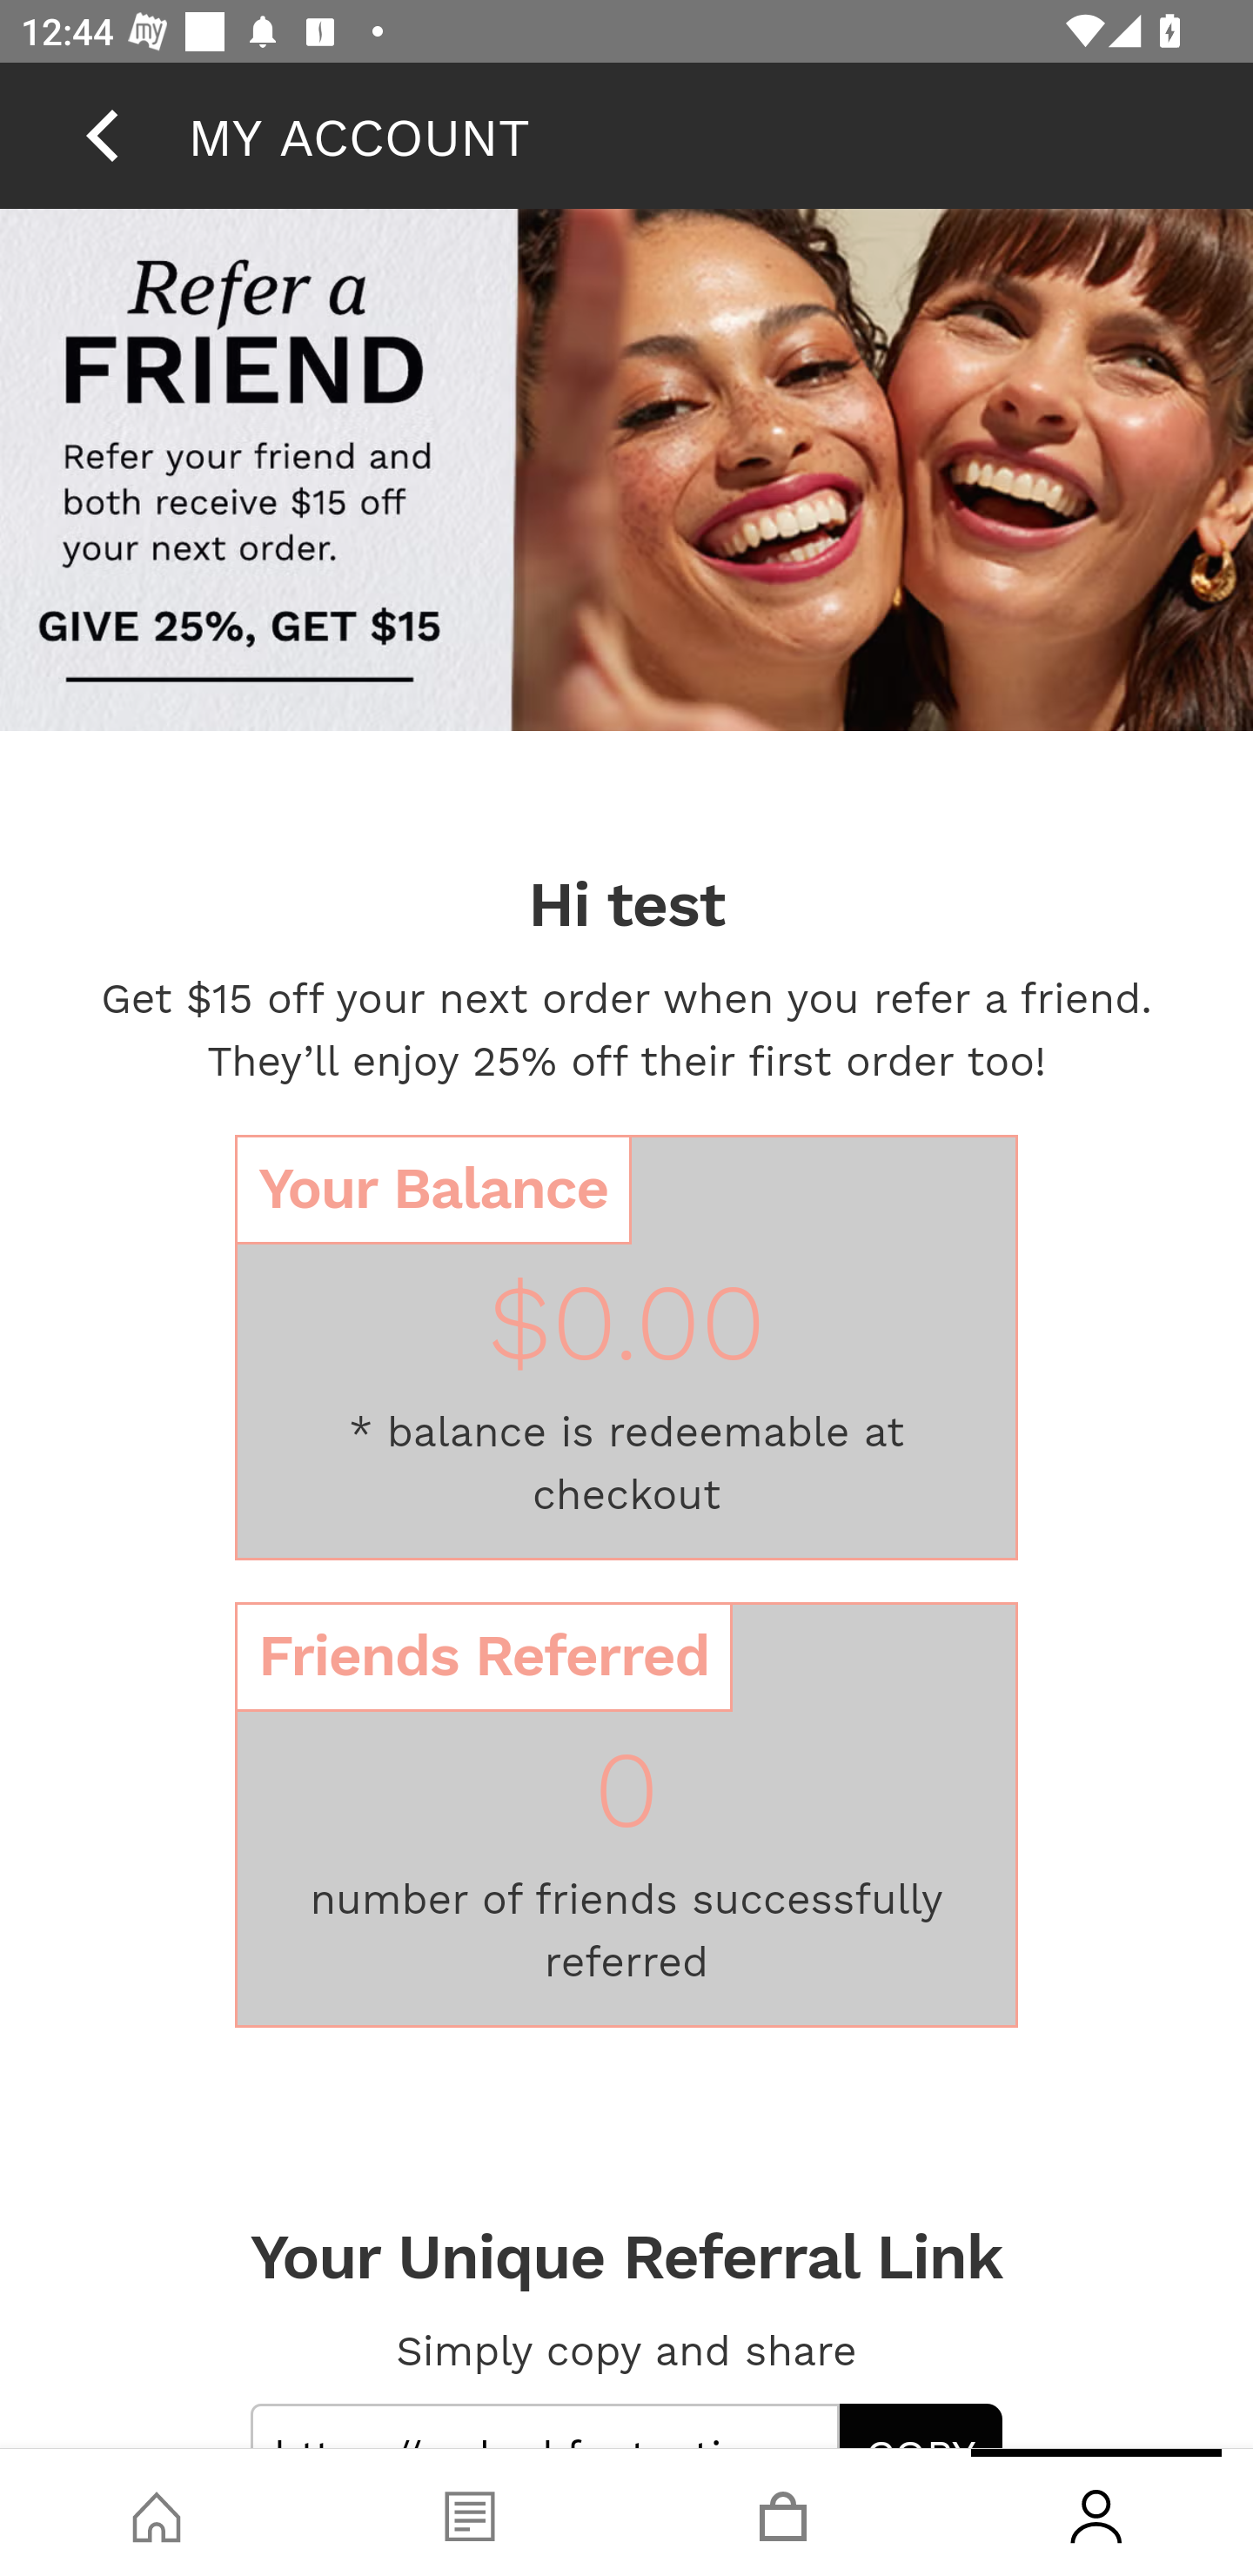 The width and height of the screenshot is (1253, 2576). What do you see at coordinates (102, 135) in the screenshot?
I see `back` at bounding box center [102, 135].